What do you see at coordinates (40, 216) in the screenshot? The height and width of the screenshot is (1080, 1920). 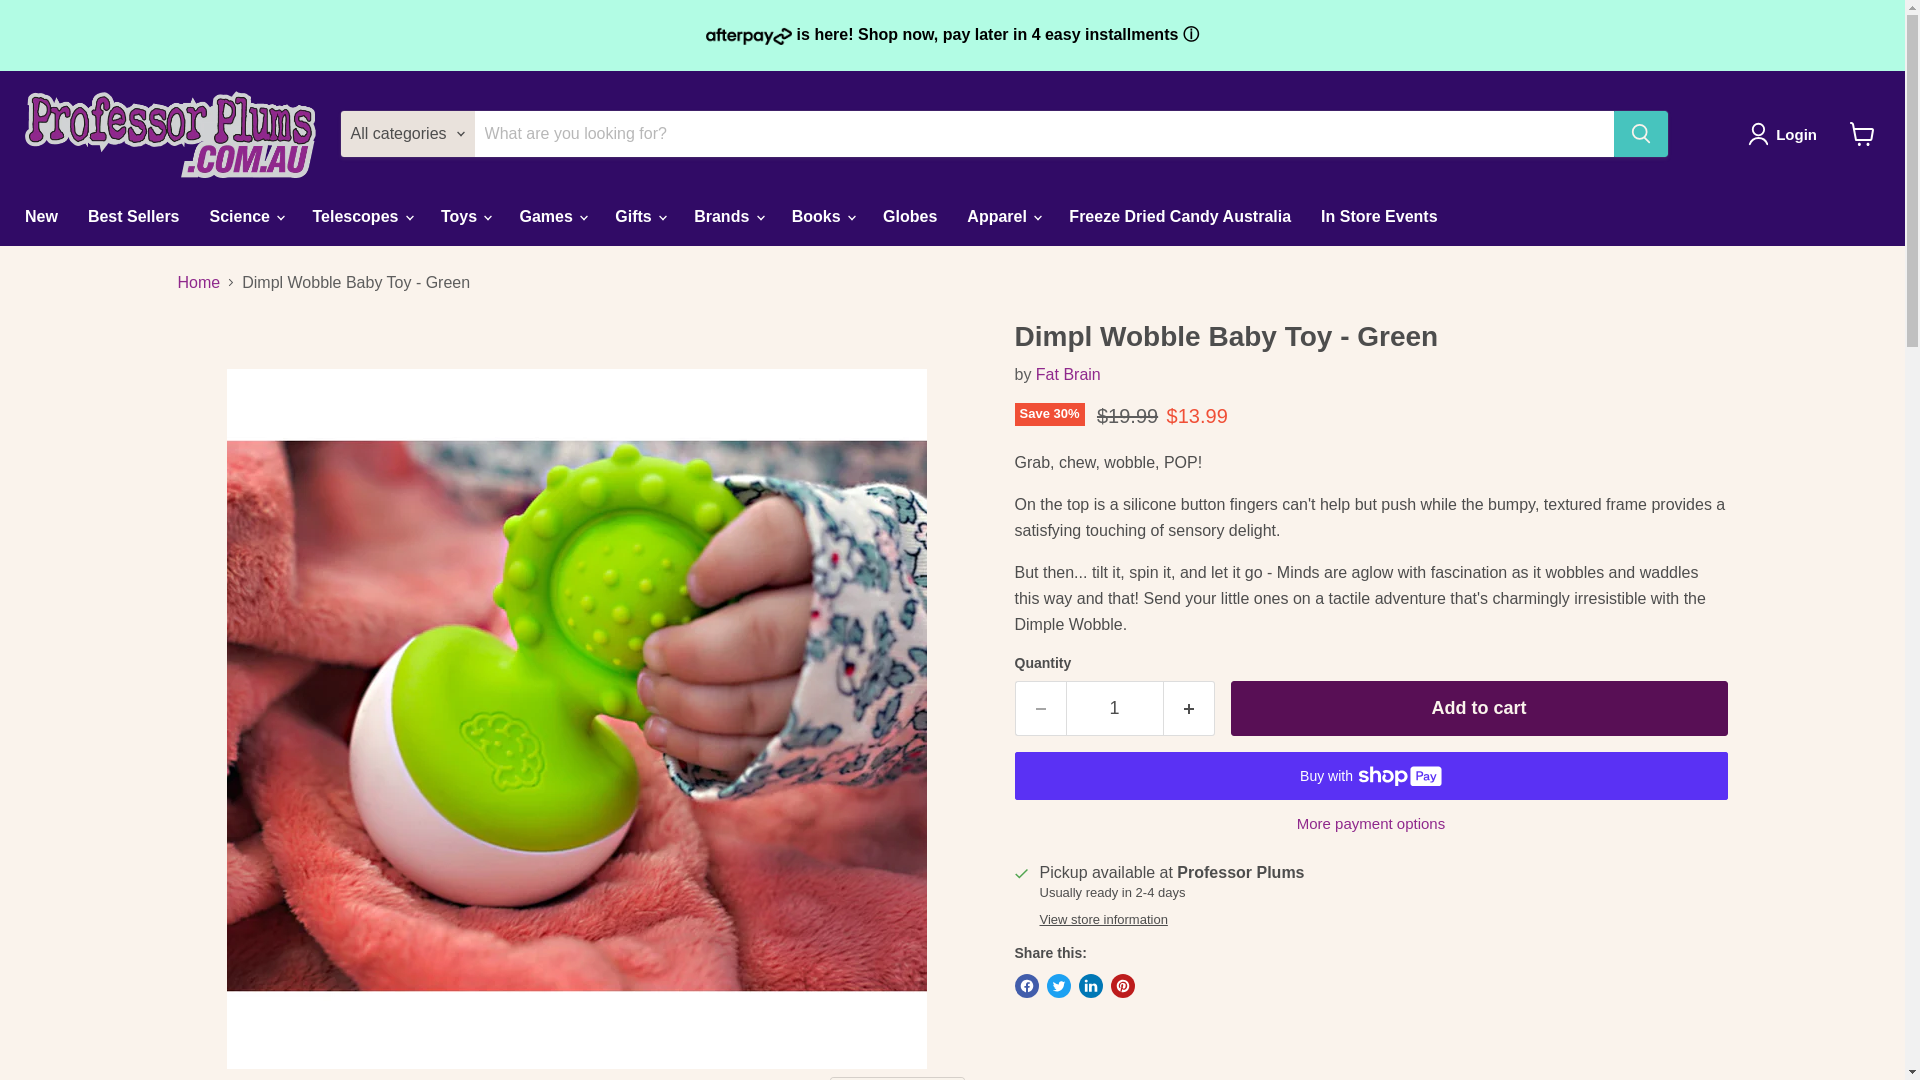 I see `New` at bounding box center [40, 216].